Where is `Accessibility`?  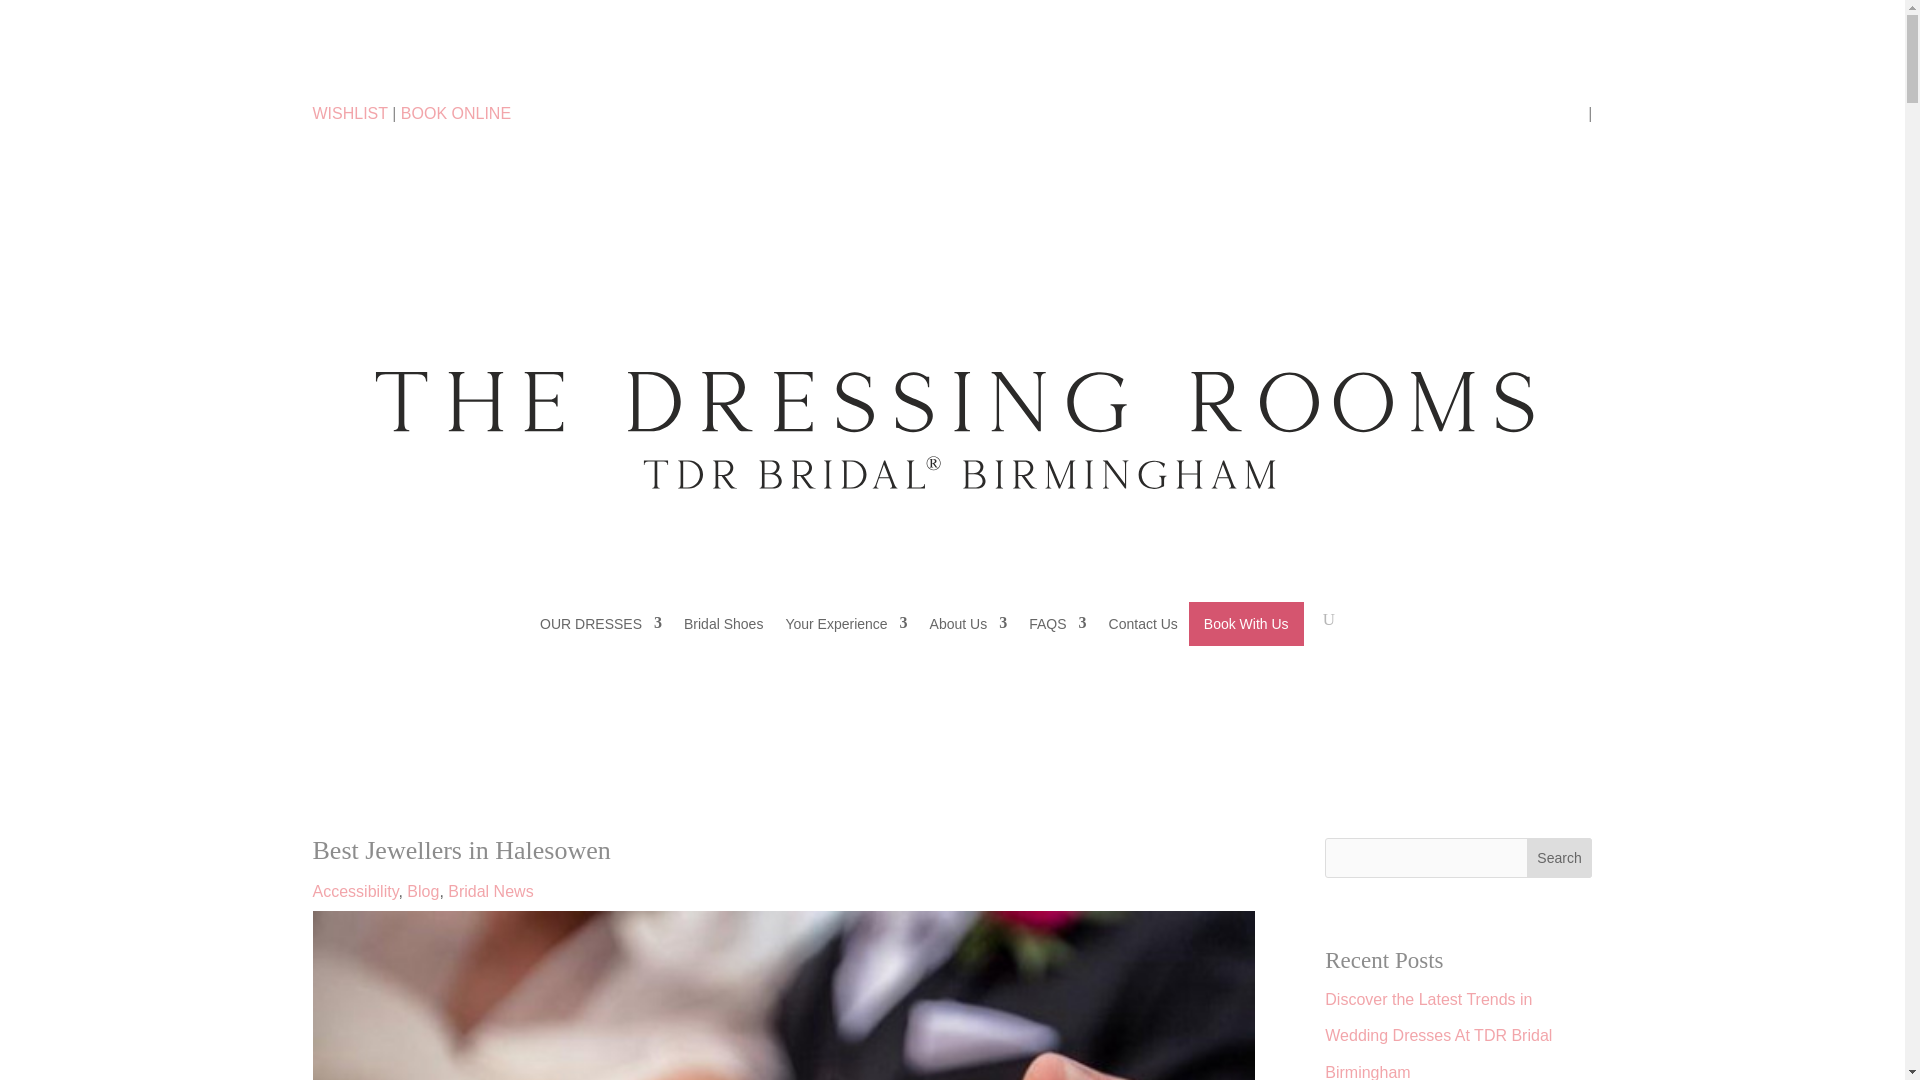
Accessibility is located at coordinates (354, 891).